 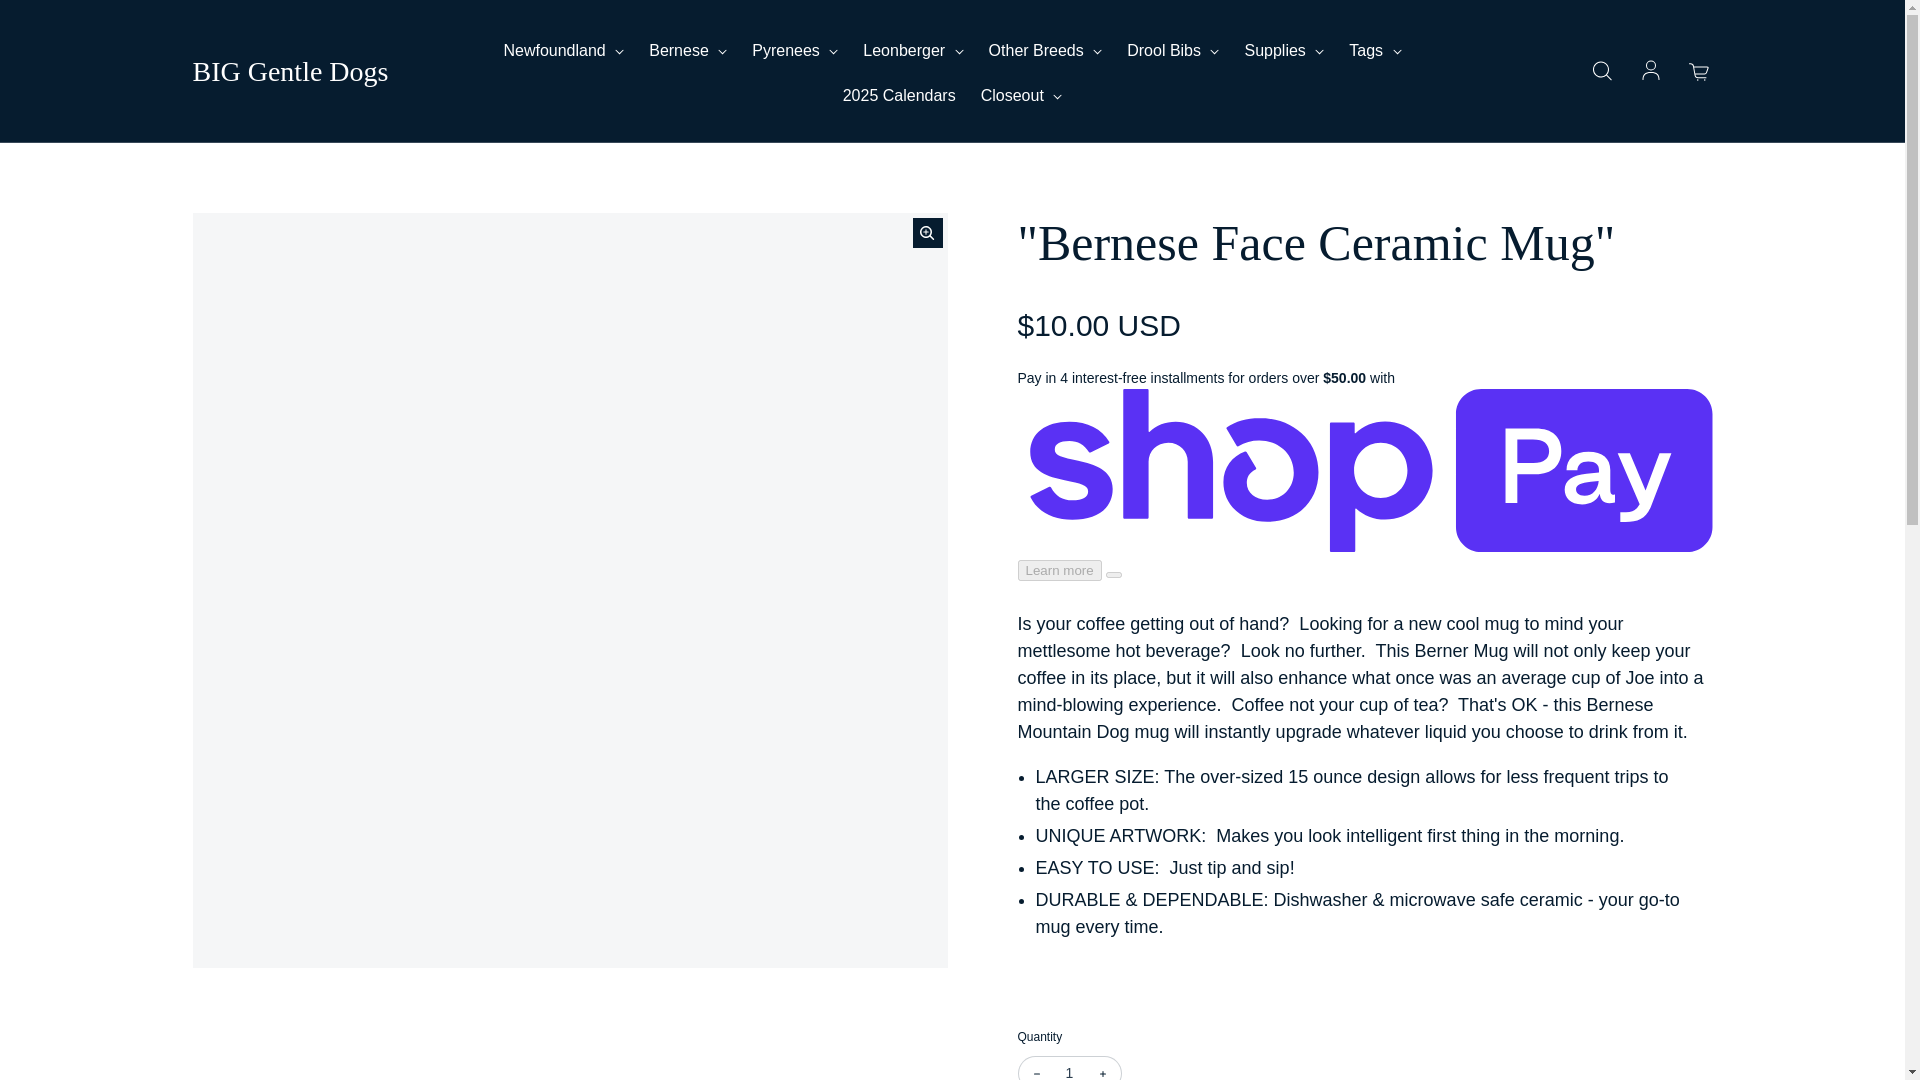 I want to click on Newfoundland, so click(x=564, y=50).